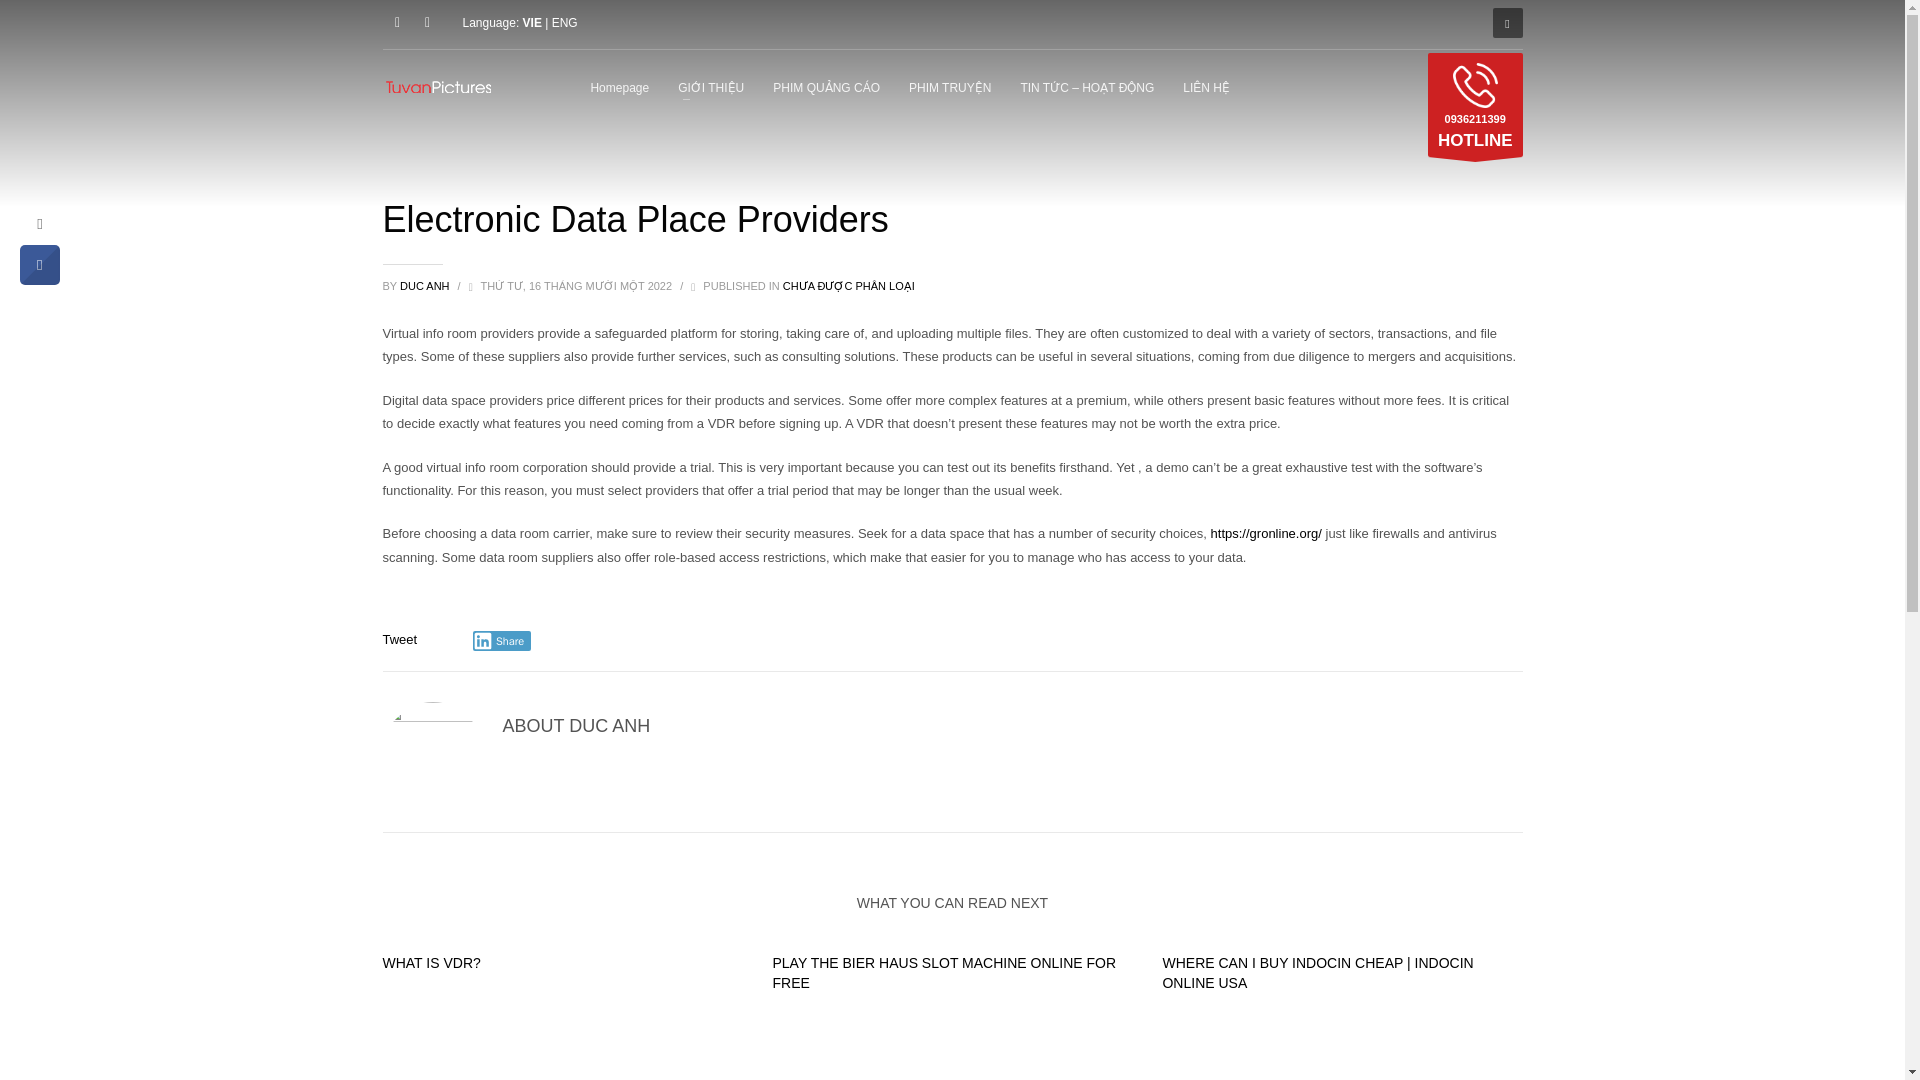 The width and height of the screenshot is (1920, 1080). What do you see at coordinates (1475, 104) in the screenshot?
I see `DUC ANH` at bounding box center [1475, 104].